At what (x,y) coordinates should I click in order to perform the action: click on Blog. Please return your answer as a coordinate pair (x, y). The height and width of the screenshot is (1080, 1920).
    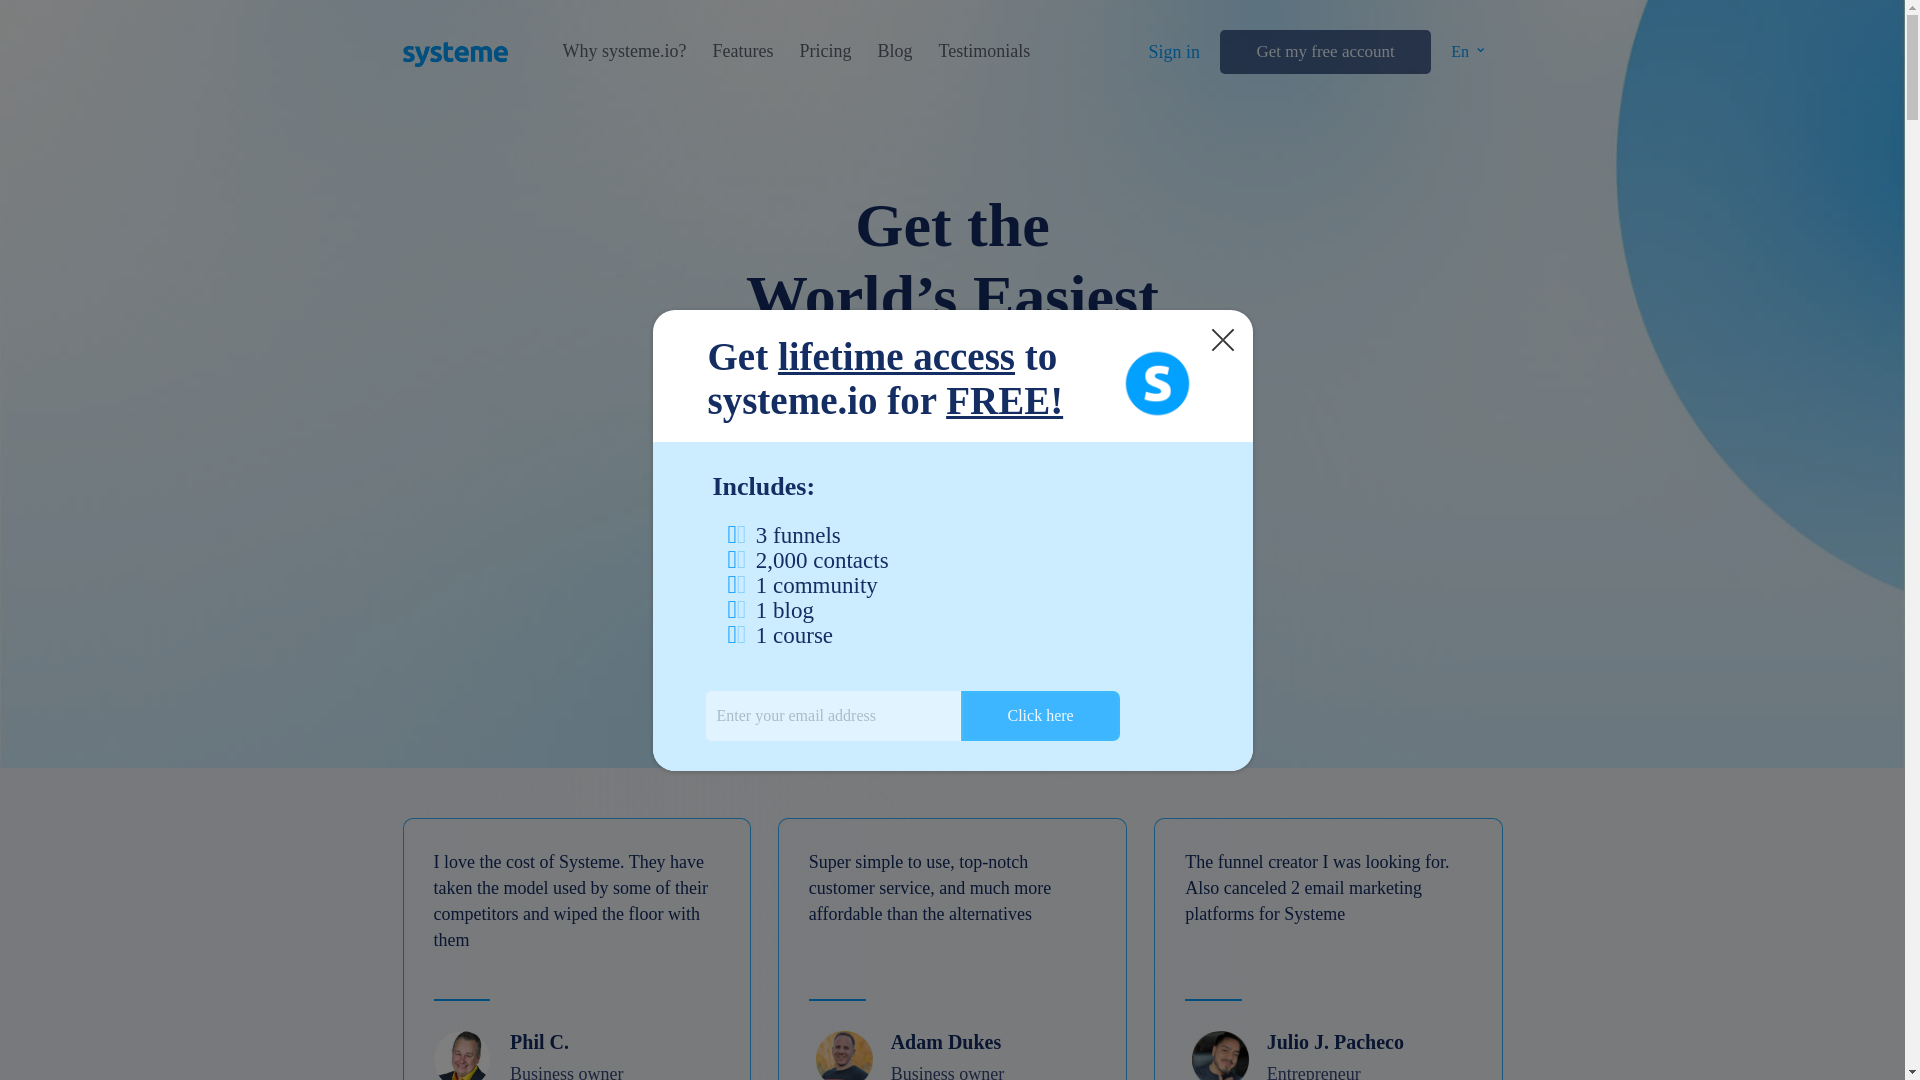
    Looking at the image, I should click on (894, 51).